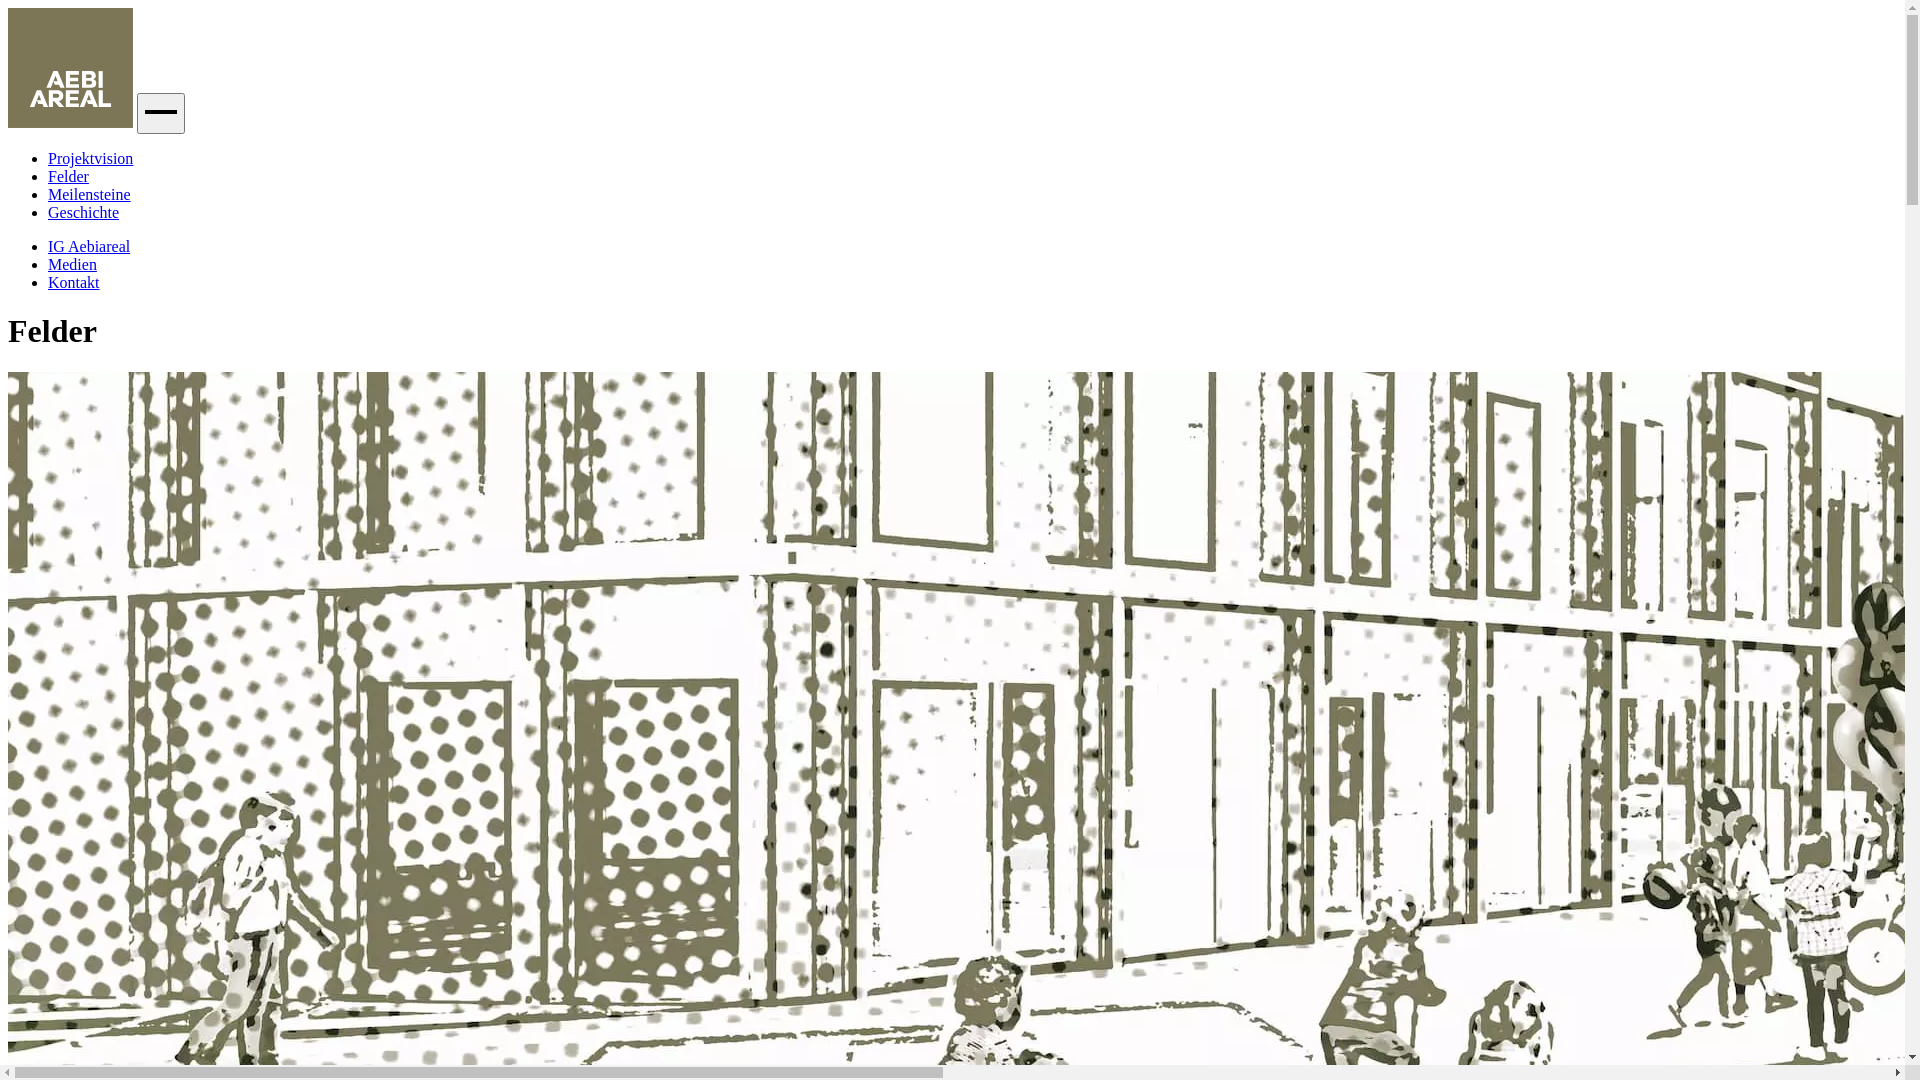  I want to click on IG Aebiareal, so click(89, 246).